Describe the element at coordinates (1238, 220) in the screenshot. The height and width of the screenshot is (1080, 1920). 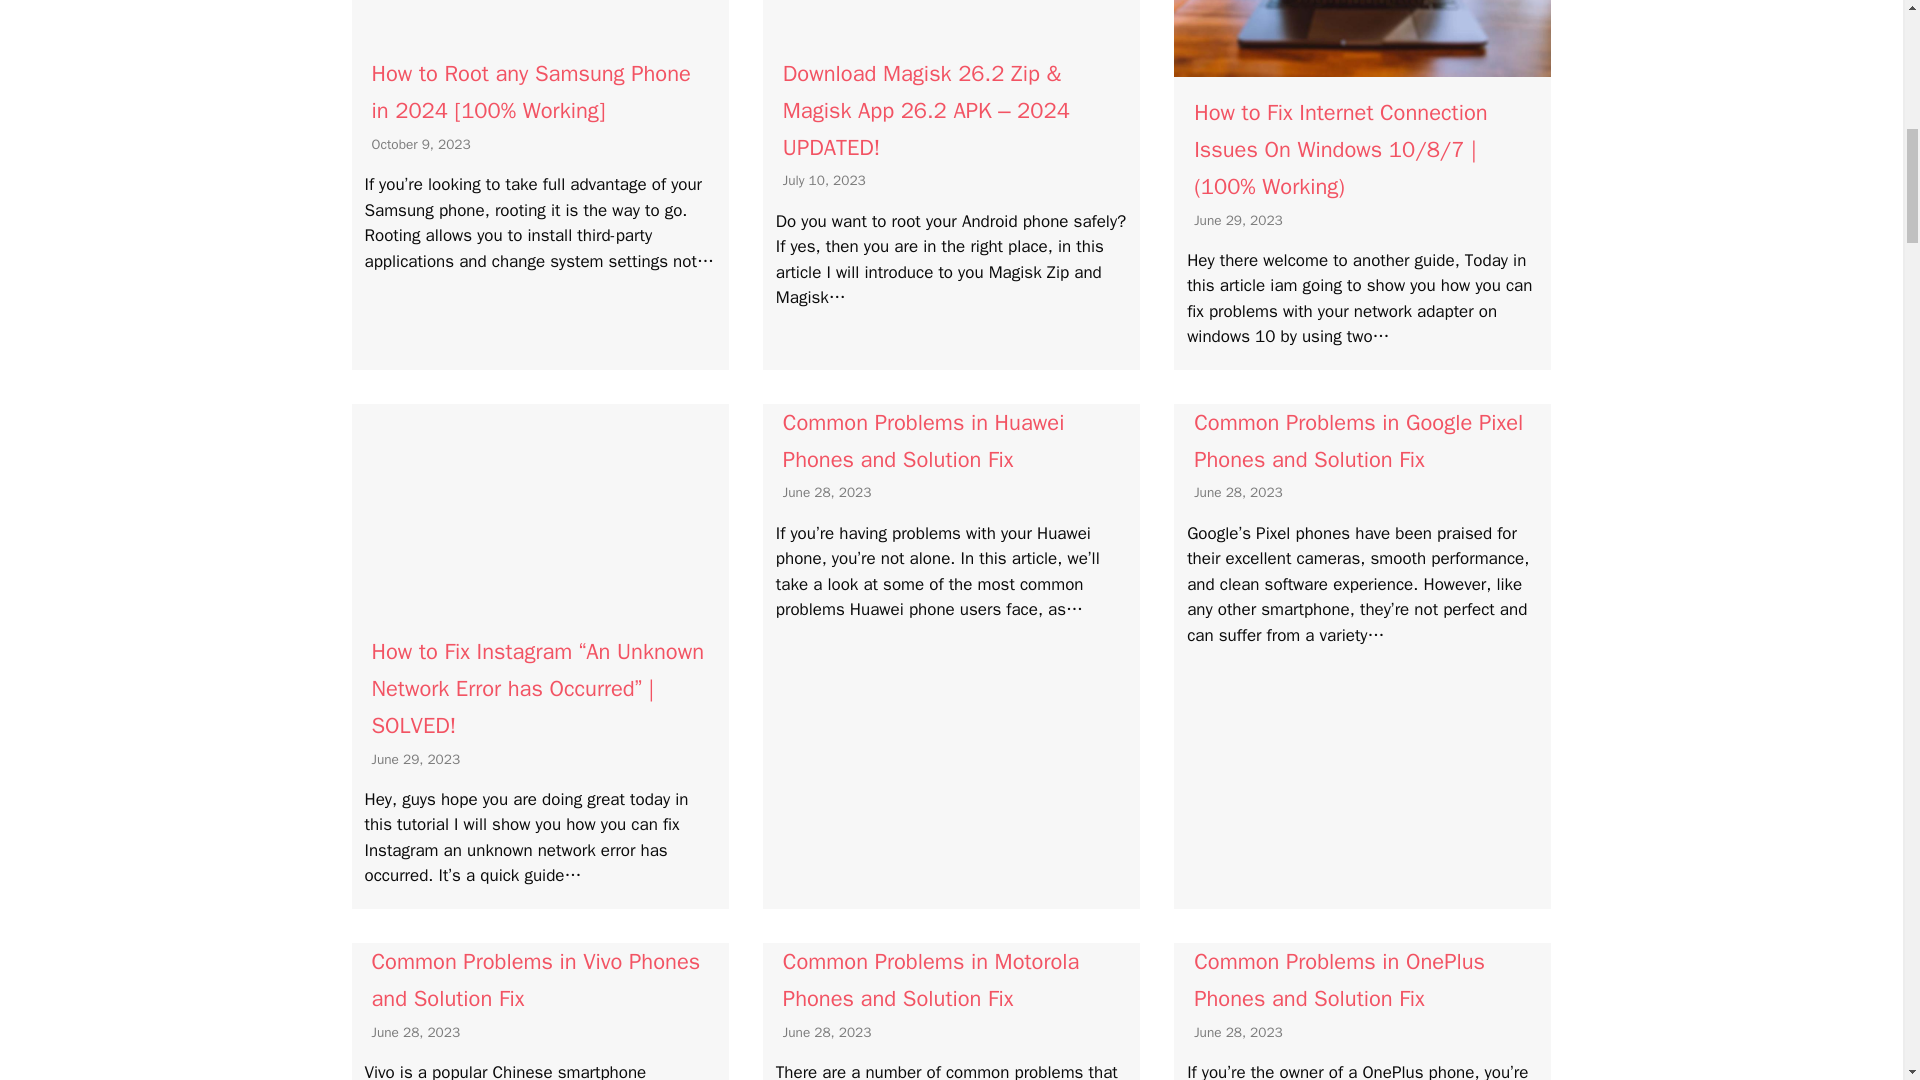
I see `June 29, 2023` at that location.